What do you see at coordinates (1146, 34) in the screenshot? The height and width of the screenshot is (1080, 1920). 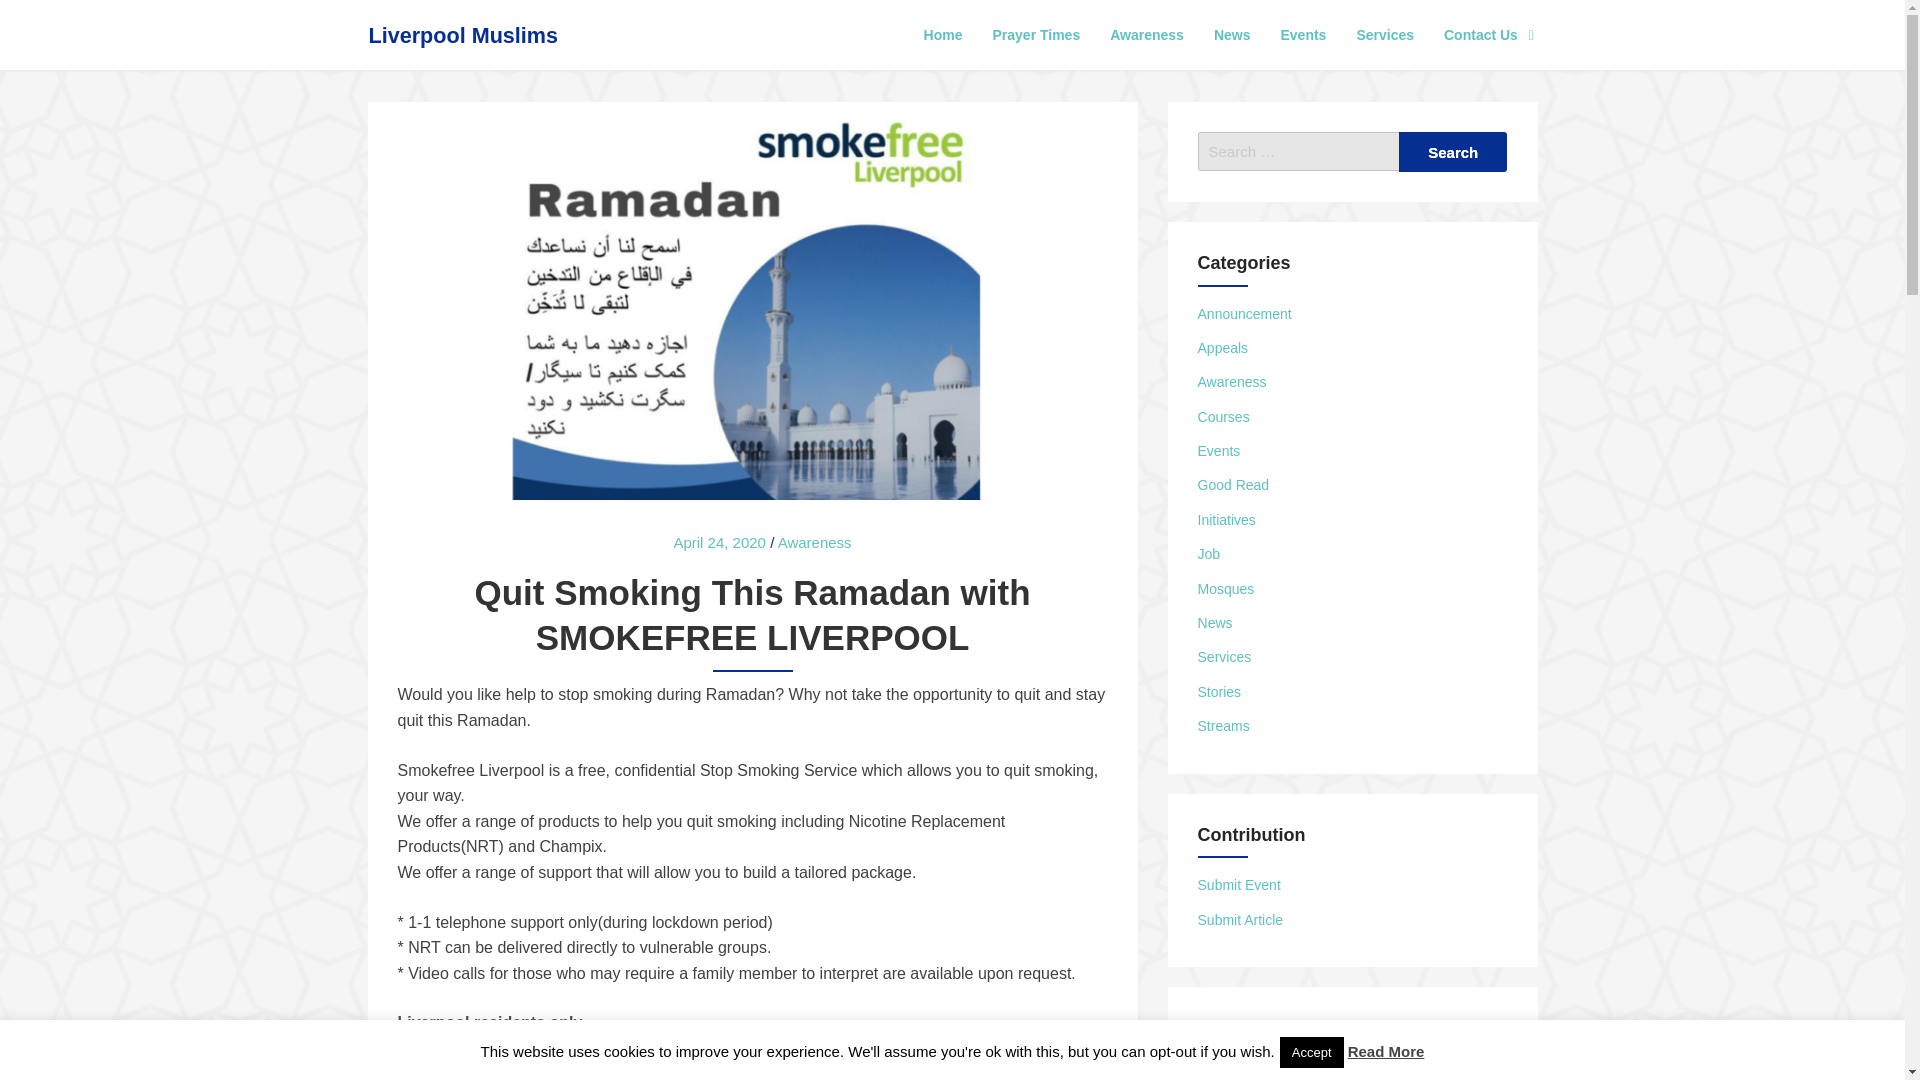 I see `Awareness` at bounding box center [1146, 34].